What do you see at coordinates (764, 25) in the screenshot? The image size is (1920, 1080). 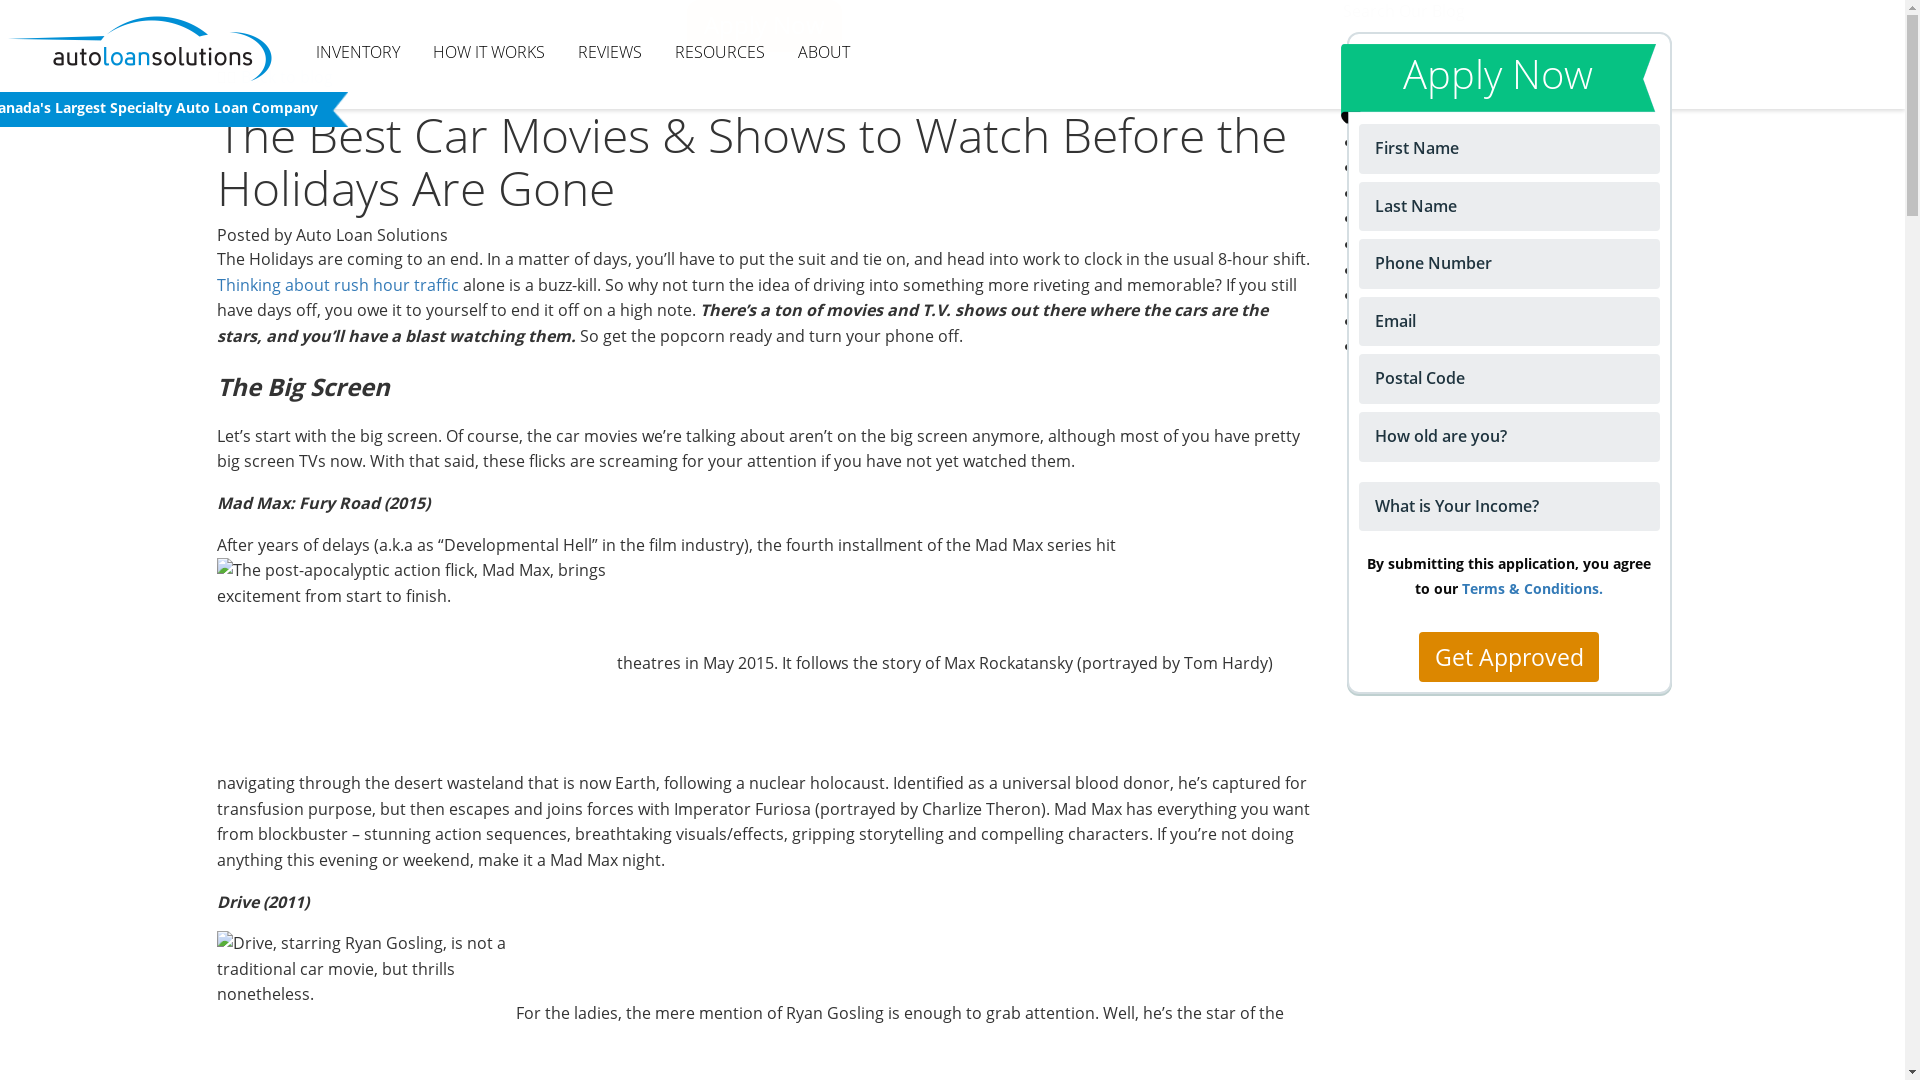 I see `Apply Now` at bounding box center [764, 25].